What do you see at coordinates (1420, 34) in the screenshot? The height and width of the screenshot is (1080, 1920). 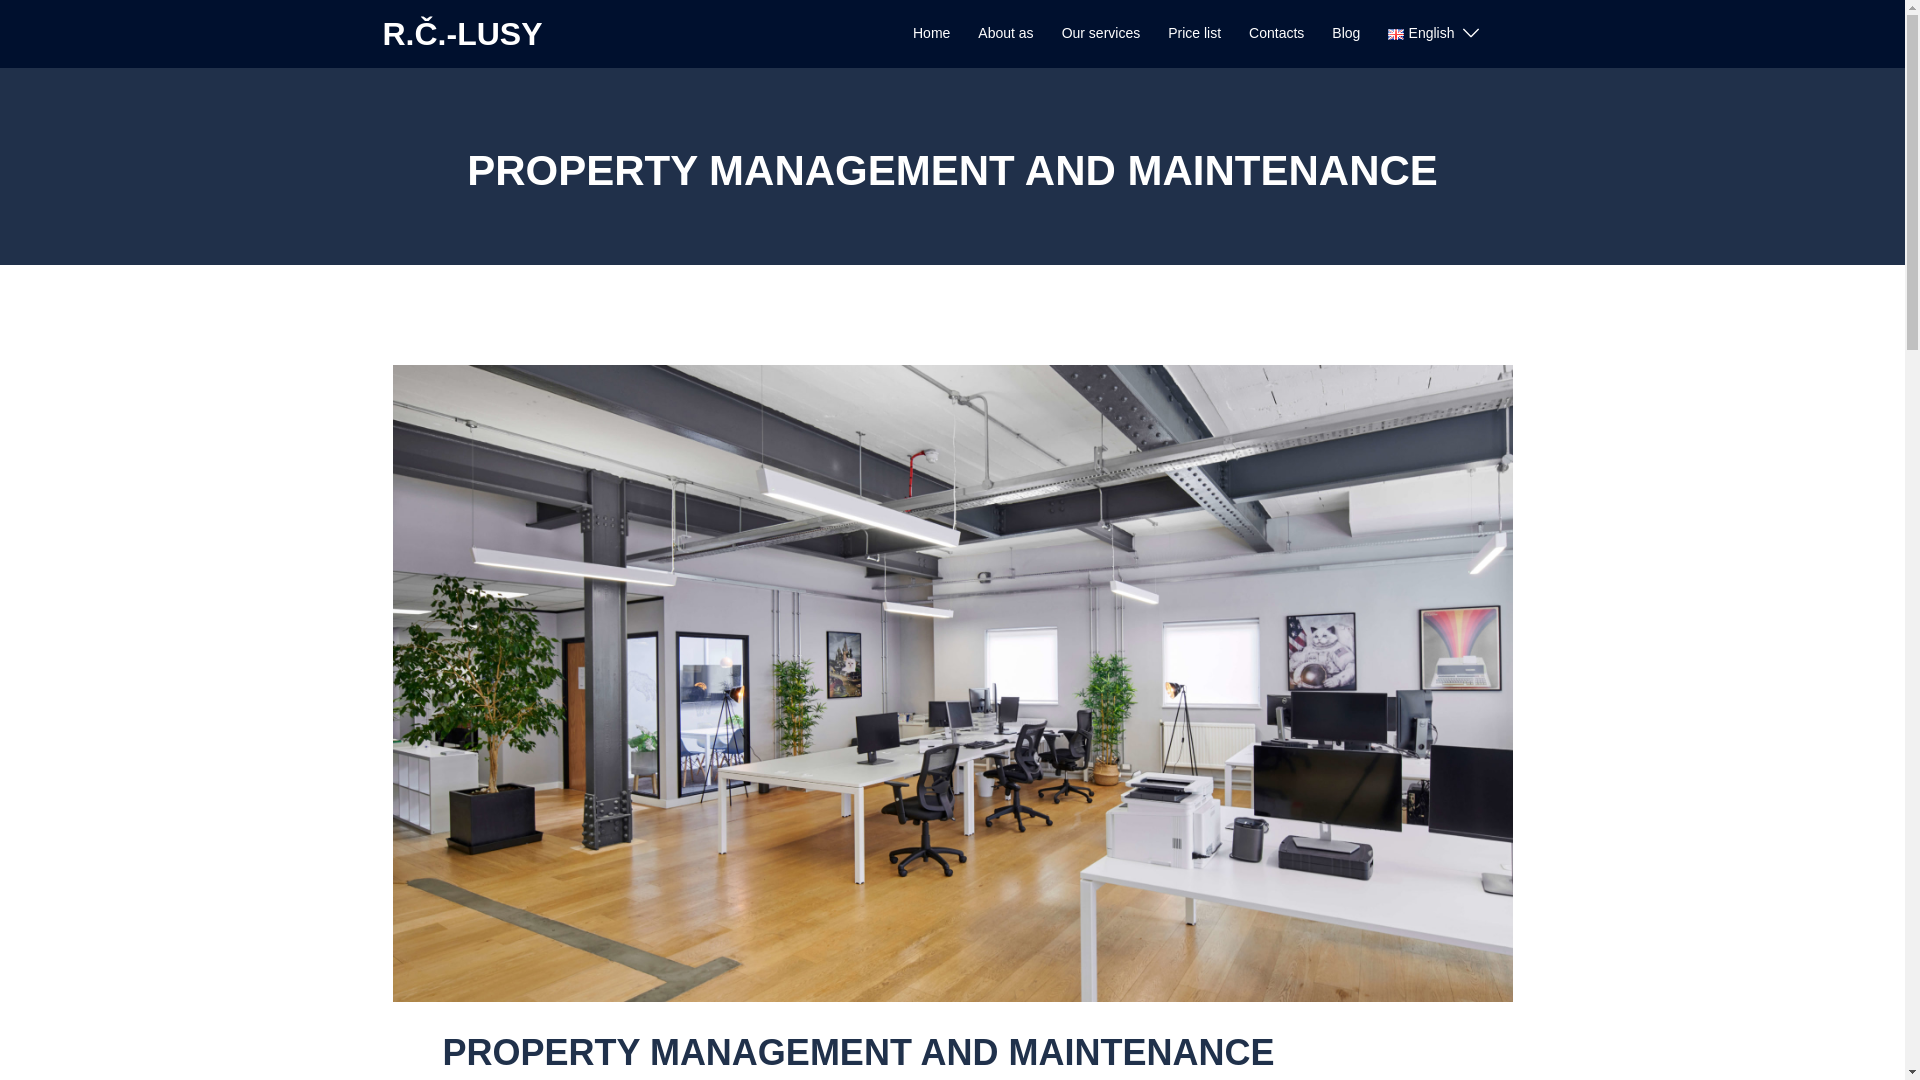 I see `English` at bounding box center [1420, 34].